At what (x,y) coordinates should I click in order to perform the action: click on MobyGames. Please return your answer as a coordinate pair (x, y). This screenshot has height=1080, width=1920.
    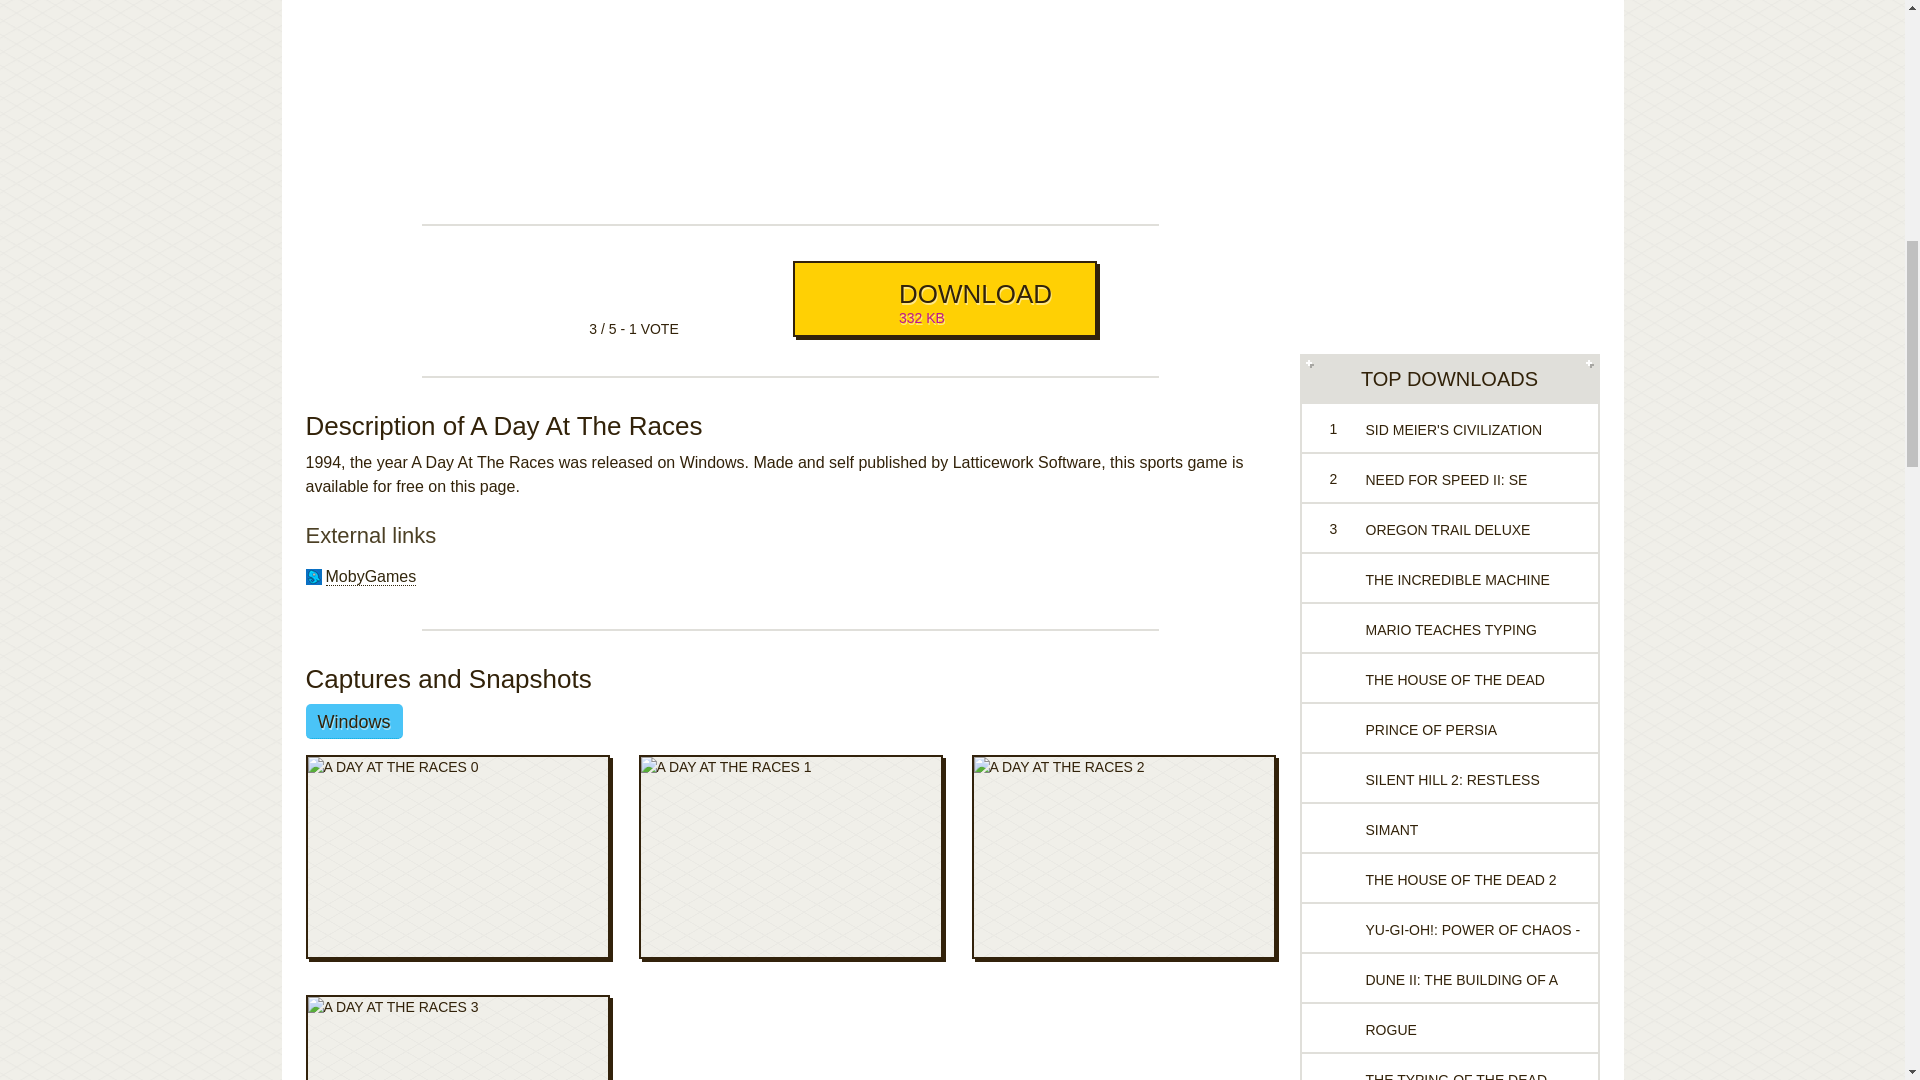
    Looking at the image, I should click on (371, 577).